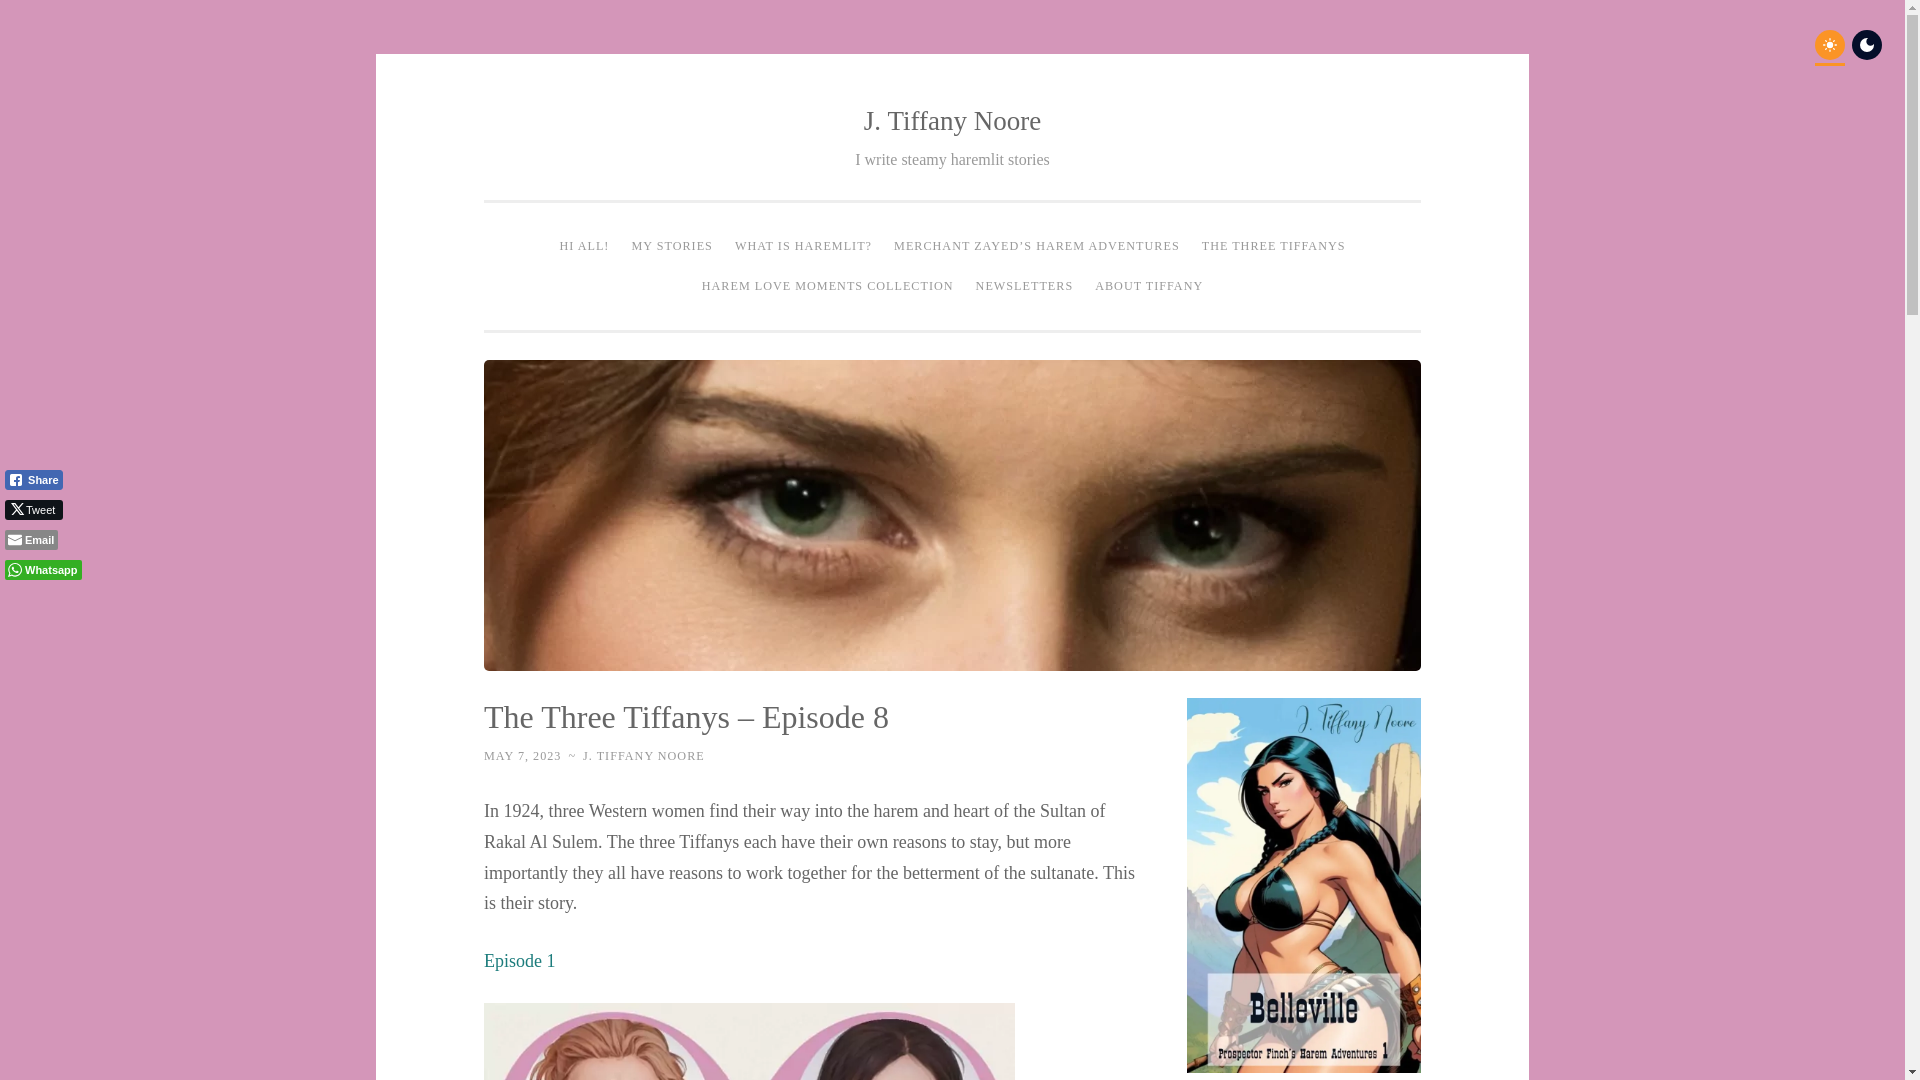  What do you see at coordinates (828, 285) in the screenshot?
I see `HAREM LOVE MOMENTS COLLECTION` at bounding box center [828, 285].